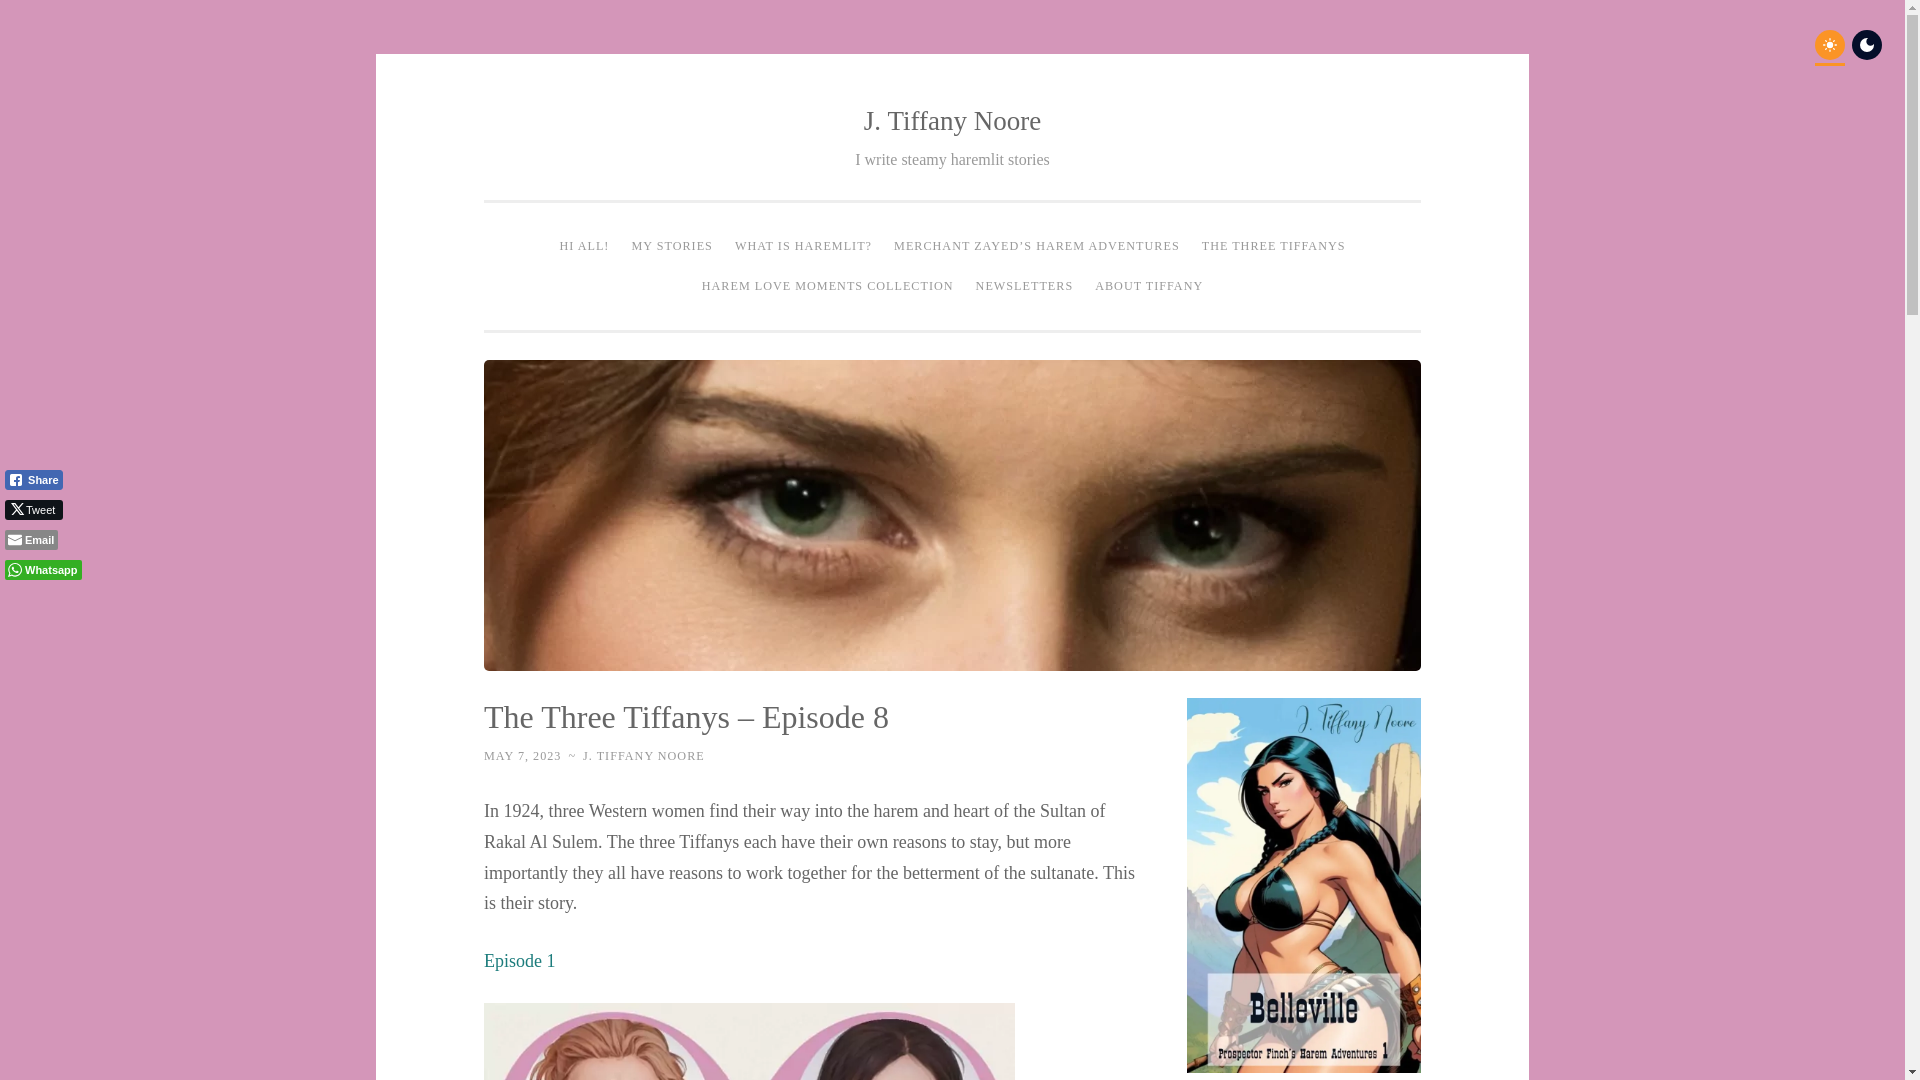  What do you see at coordinates (828, 285) in the screenshot?
I see `HAREM LOVE MOMENTS COLLECTION` at bounding box center [828, 285].